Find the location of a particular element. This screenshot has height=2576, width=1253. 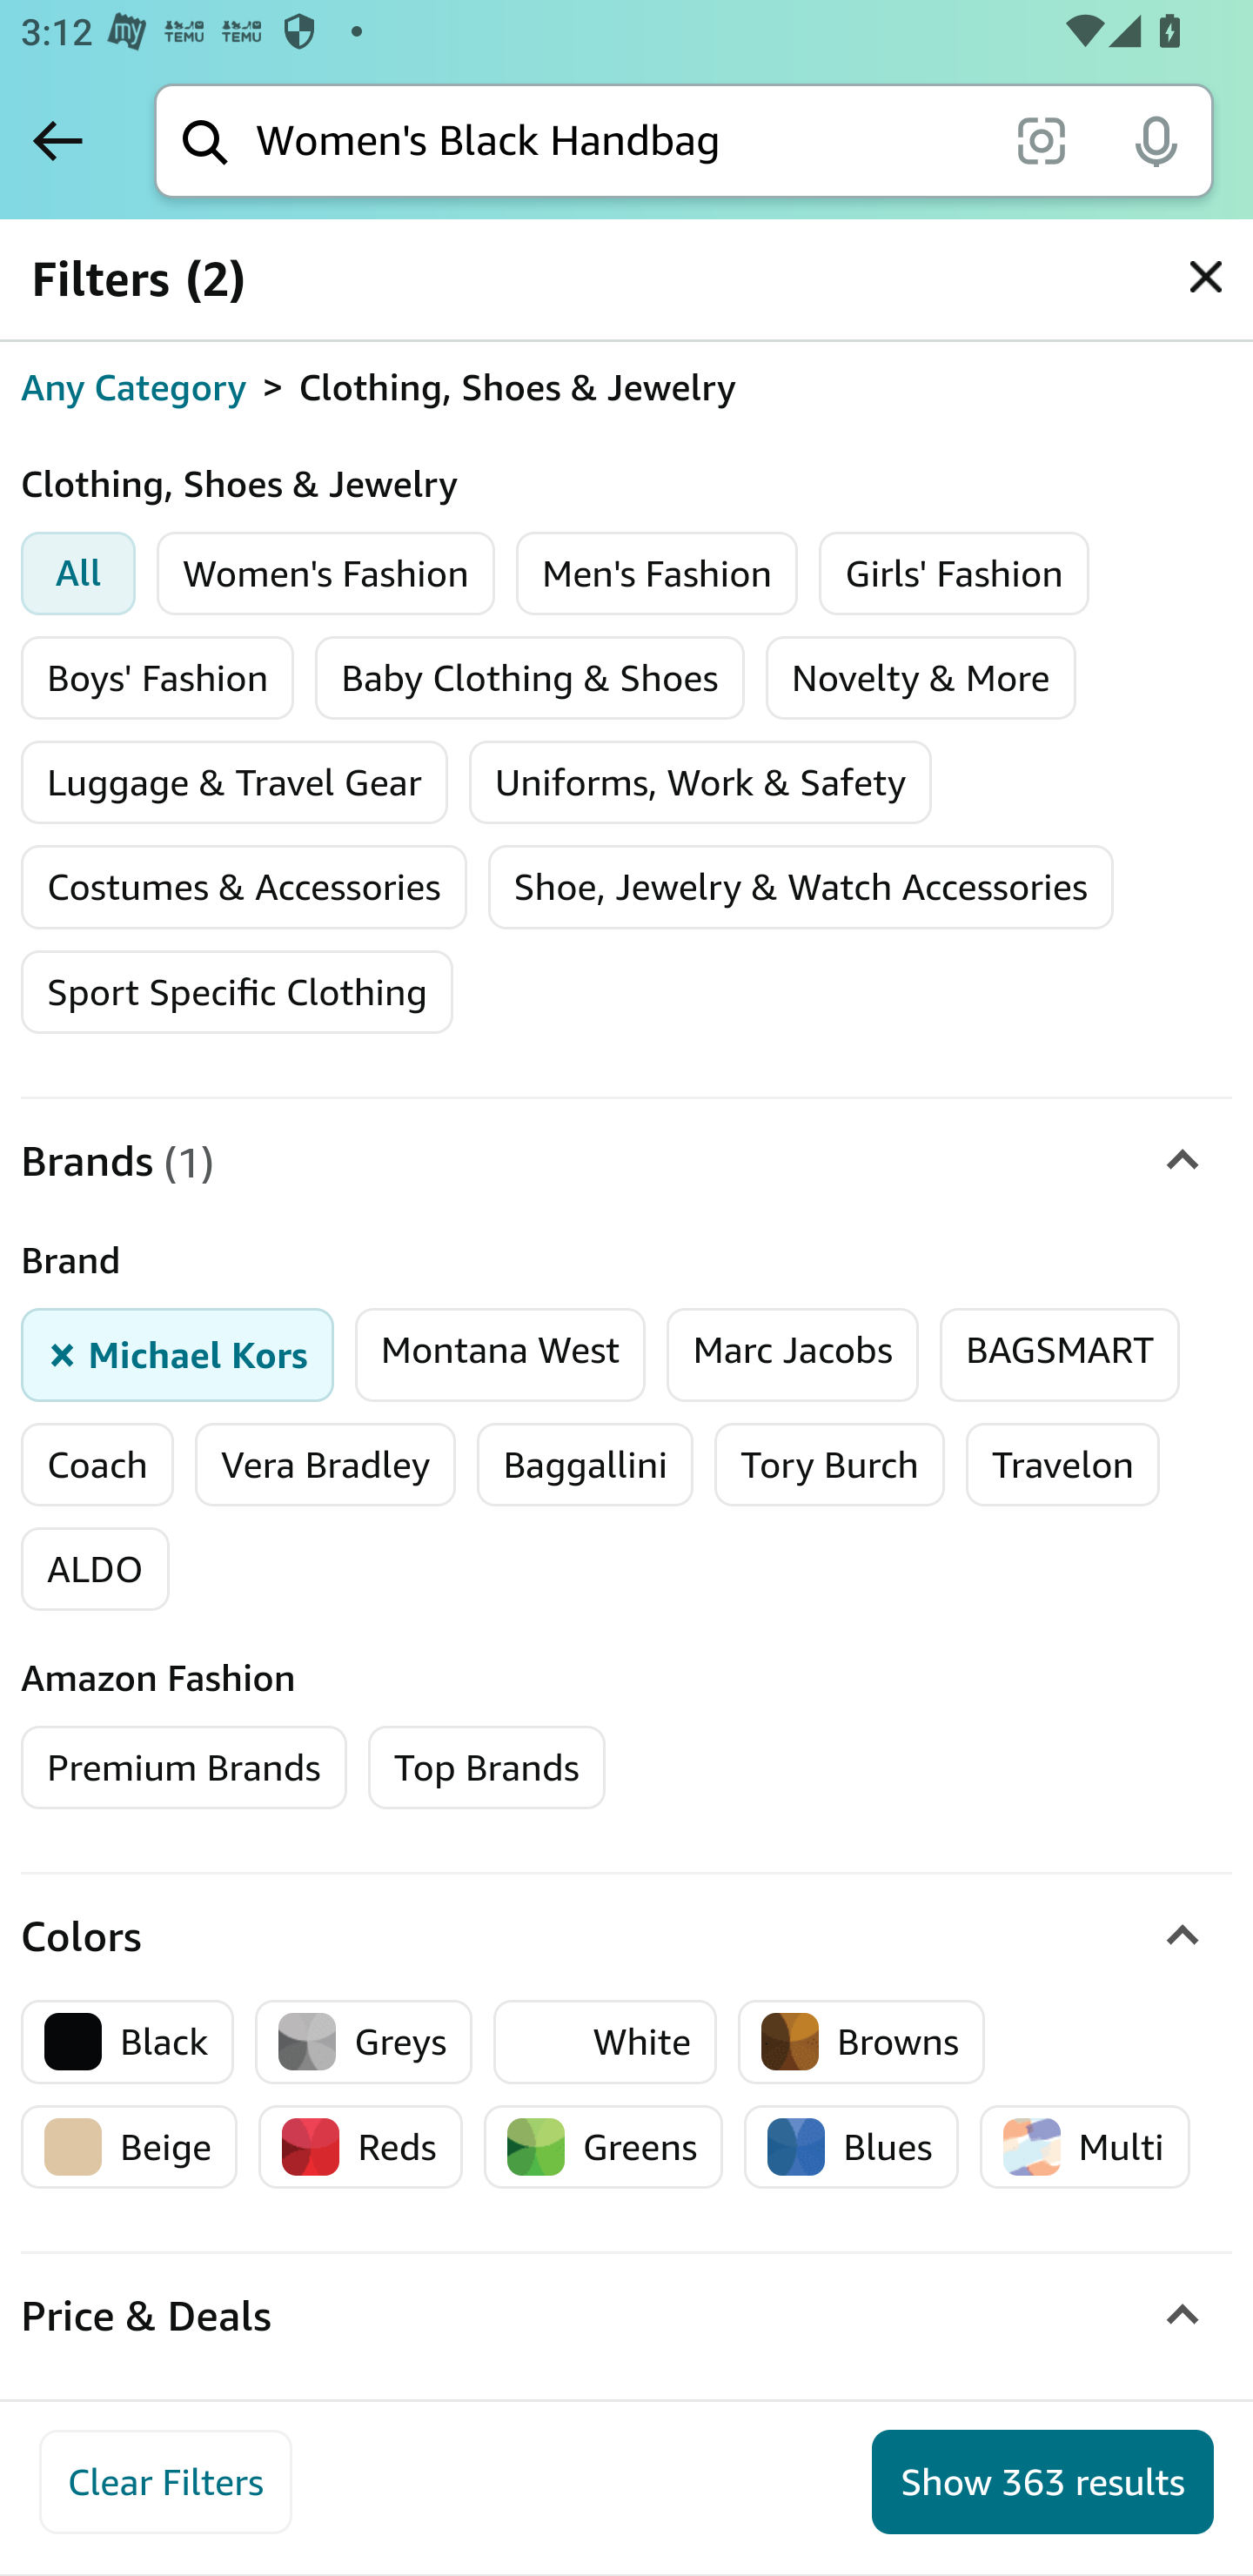

Girls' Fashion is located at coordinates (954, 573).